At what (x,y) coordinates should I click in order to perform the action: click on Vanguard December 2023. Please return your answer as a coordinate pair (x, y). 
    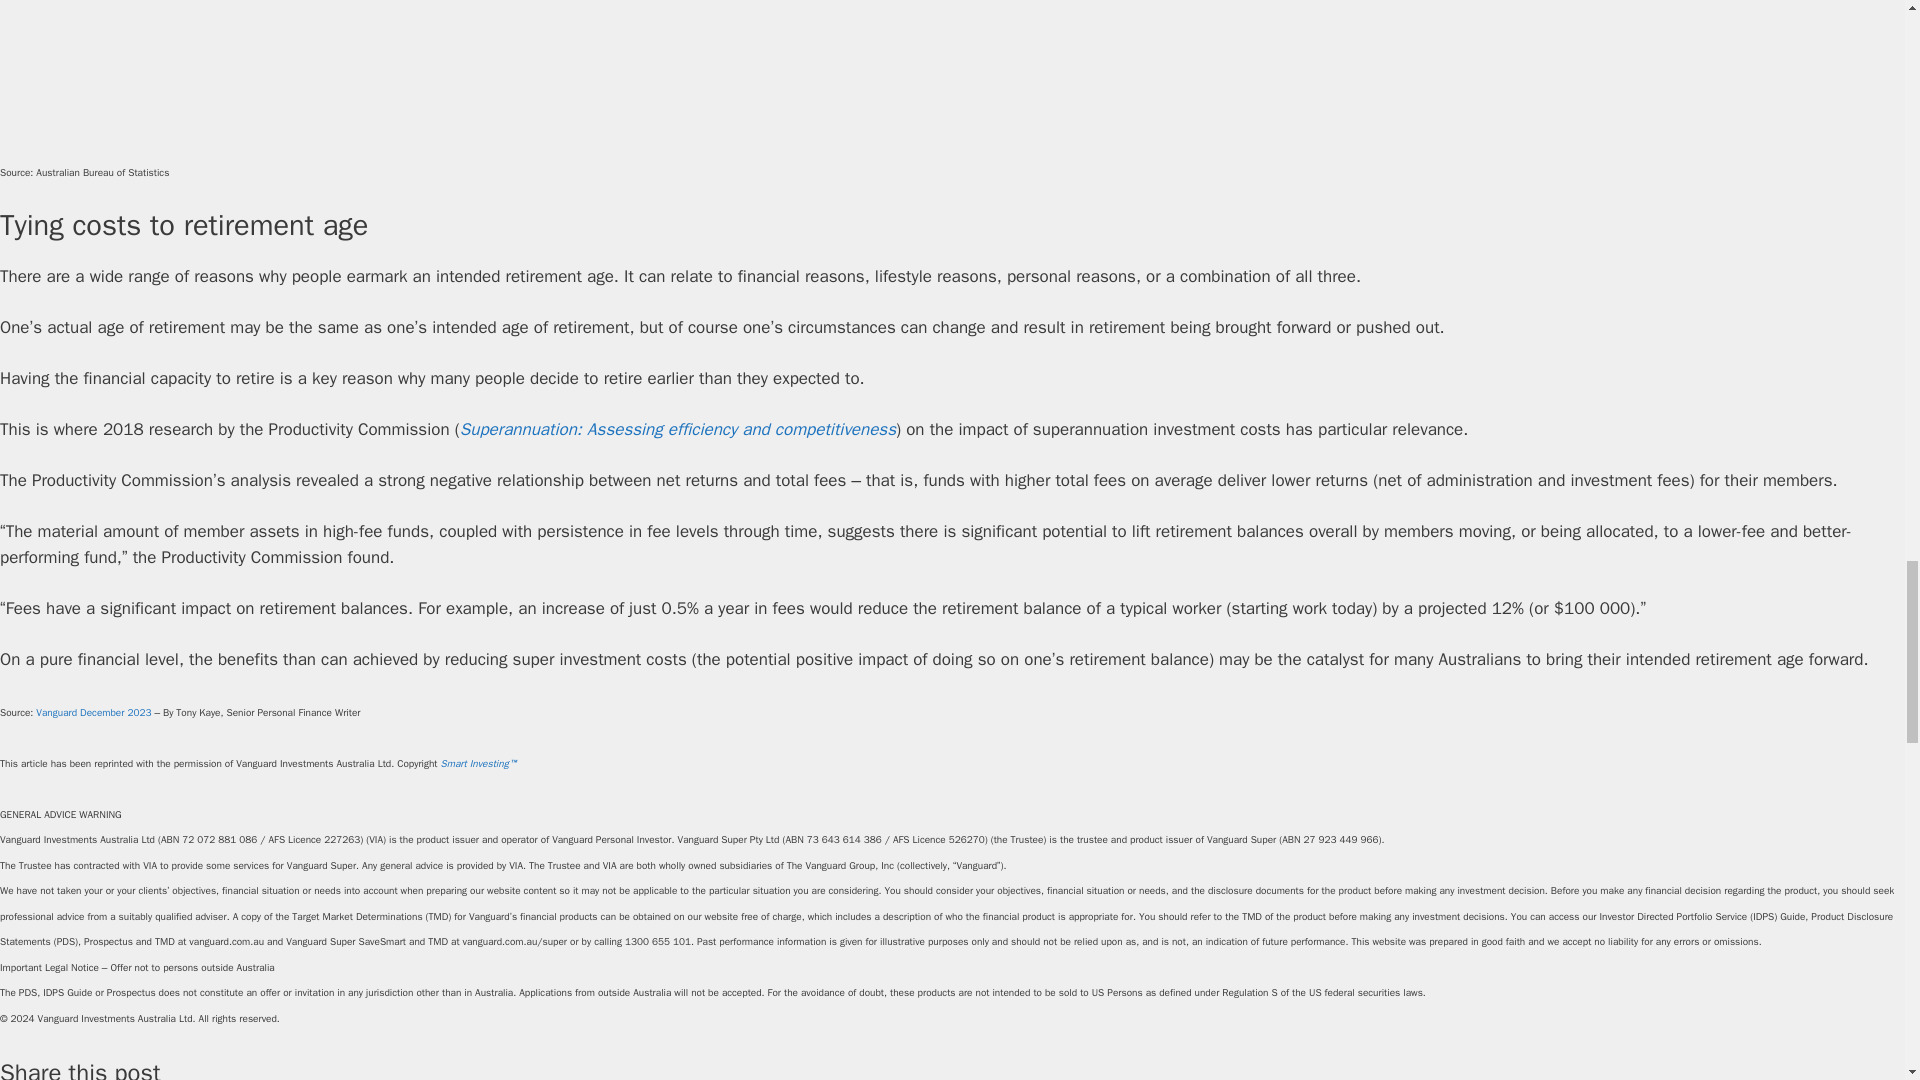
    Looking at the image, I should click on (94, 712).